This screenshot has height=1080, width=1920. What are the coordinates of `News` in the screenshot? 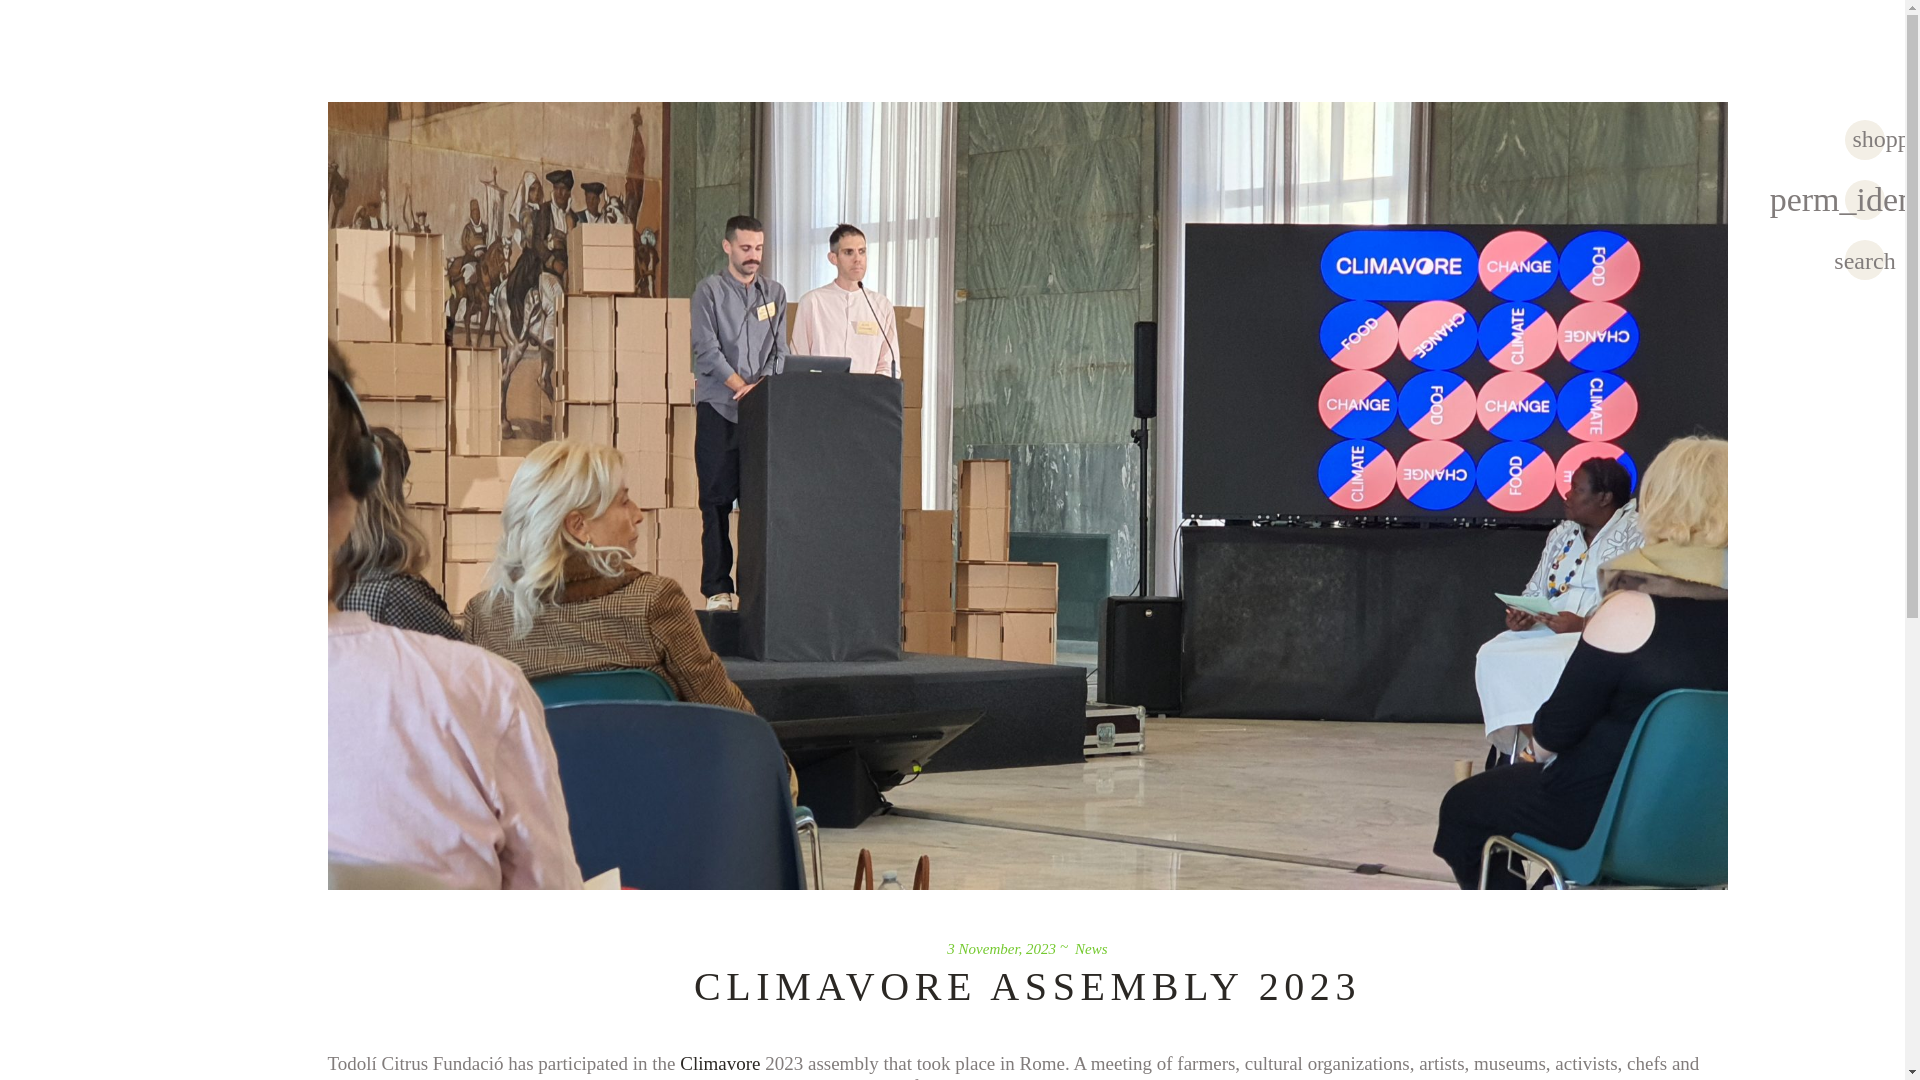 It's located at (1091, 947).